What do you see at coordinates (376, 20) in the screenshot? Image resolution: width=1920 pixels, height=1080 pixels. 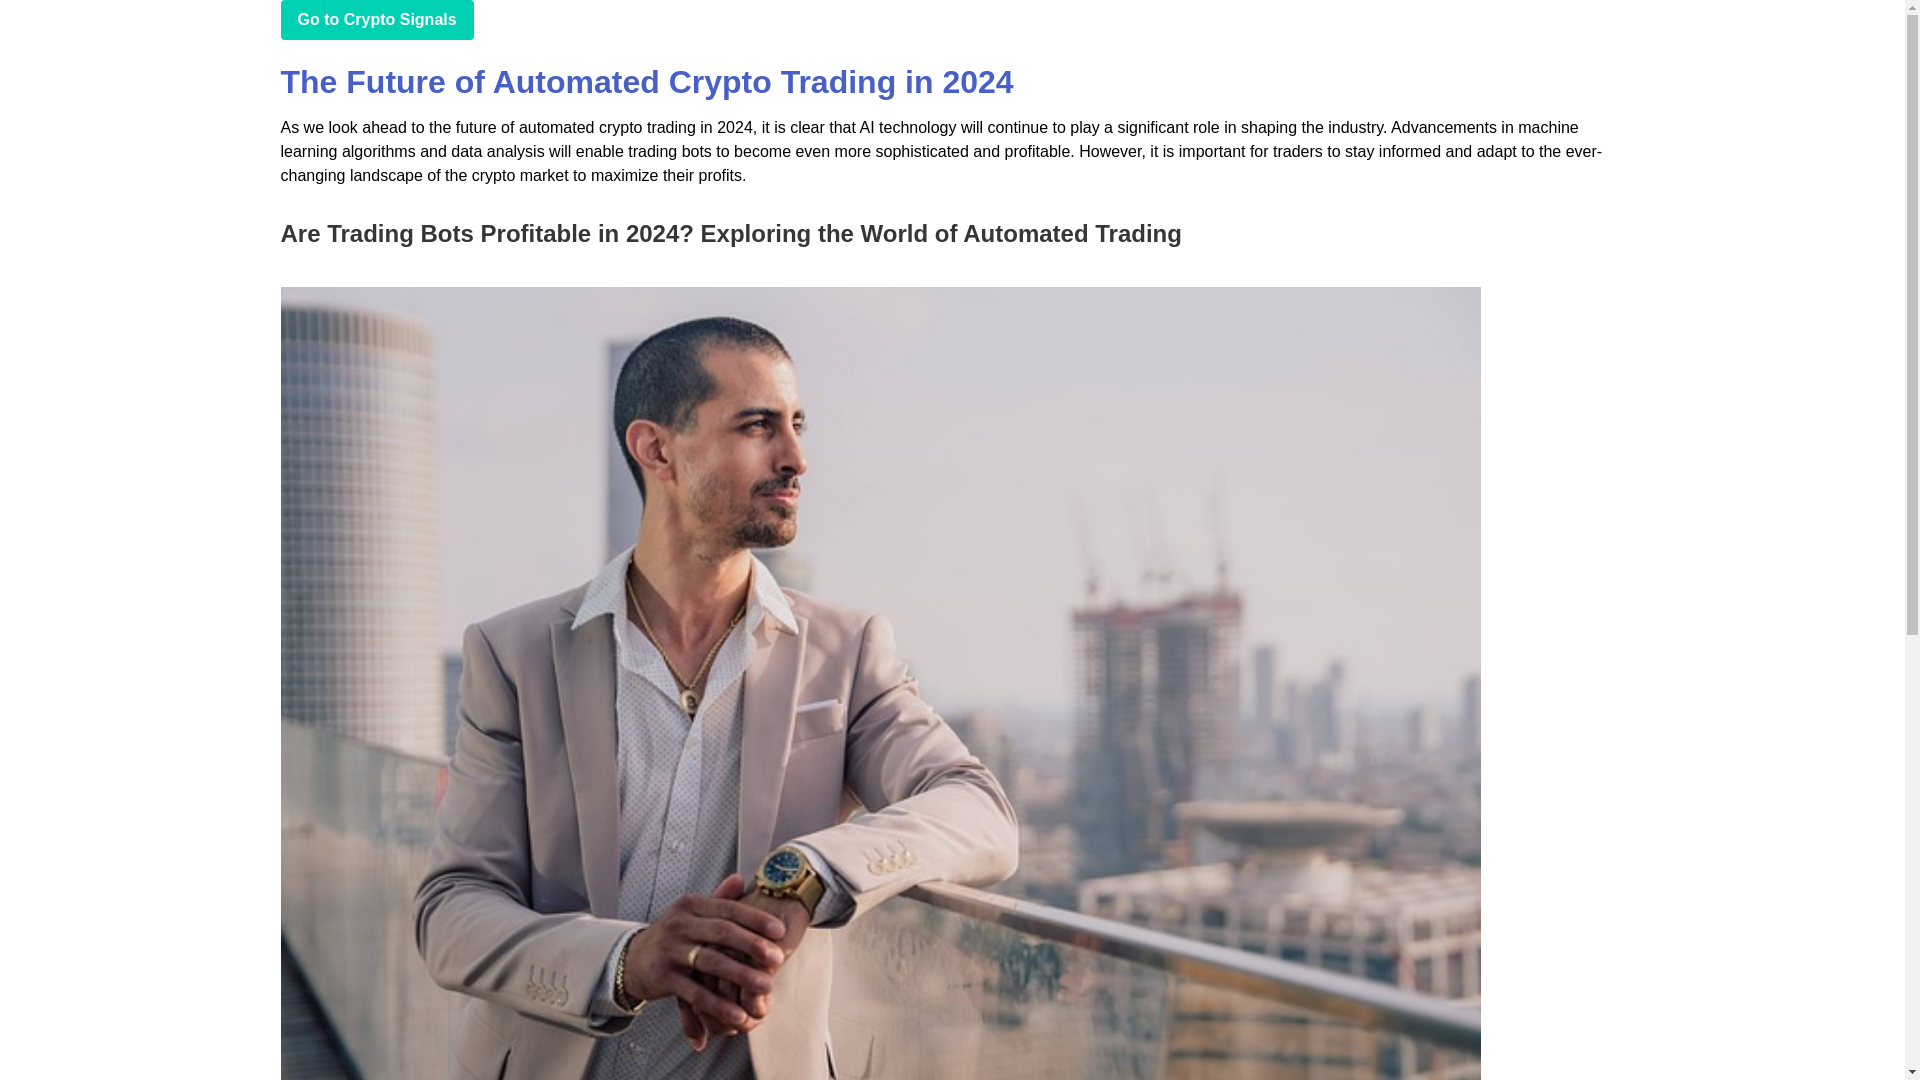 I see `play` at bounding box center [376, 20].